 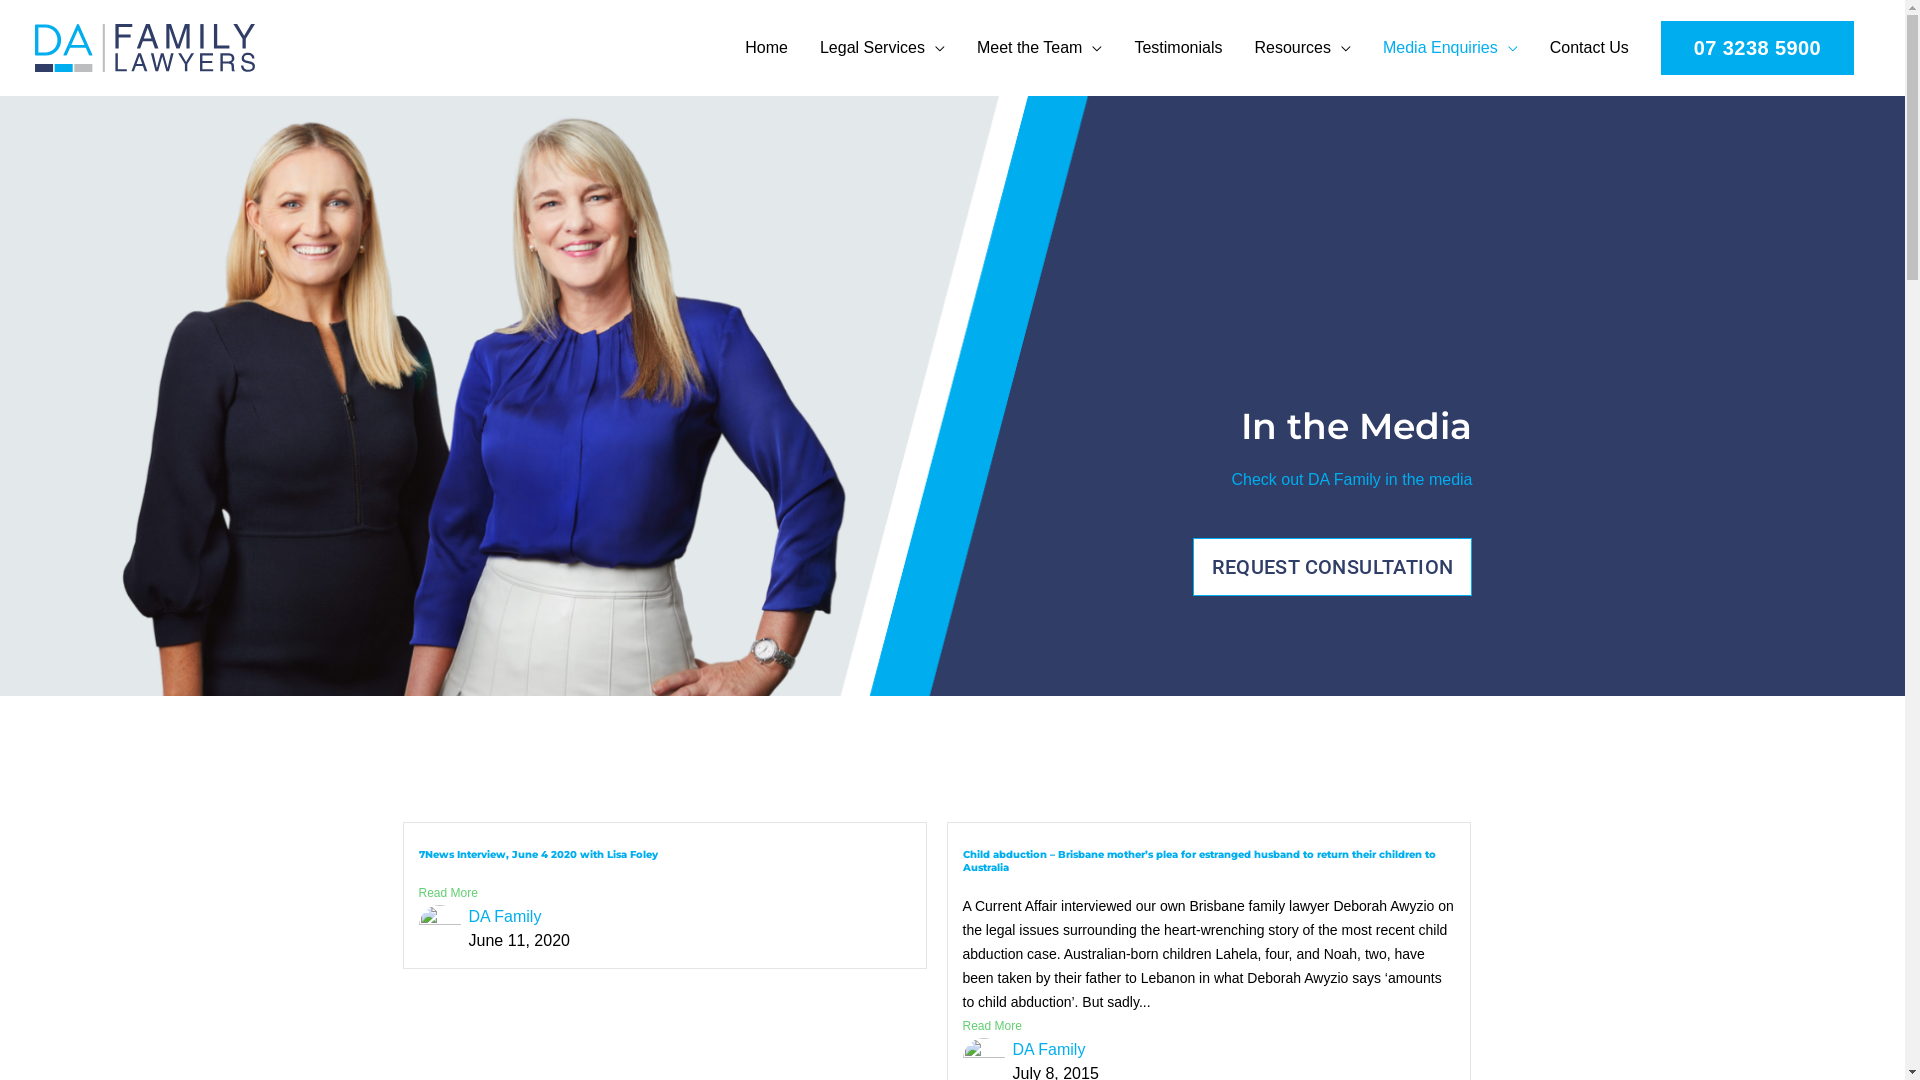 I want to click on Media Enquiries, so click(x=1450, y=48).